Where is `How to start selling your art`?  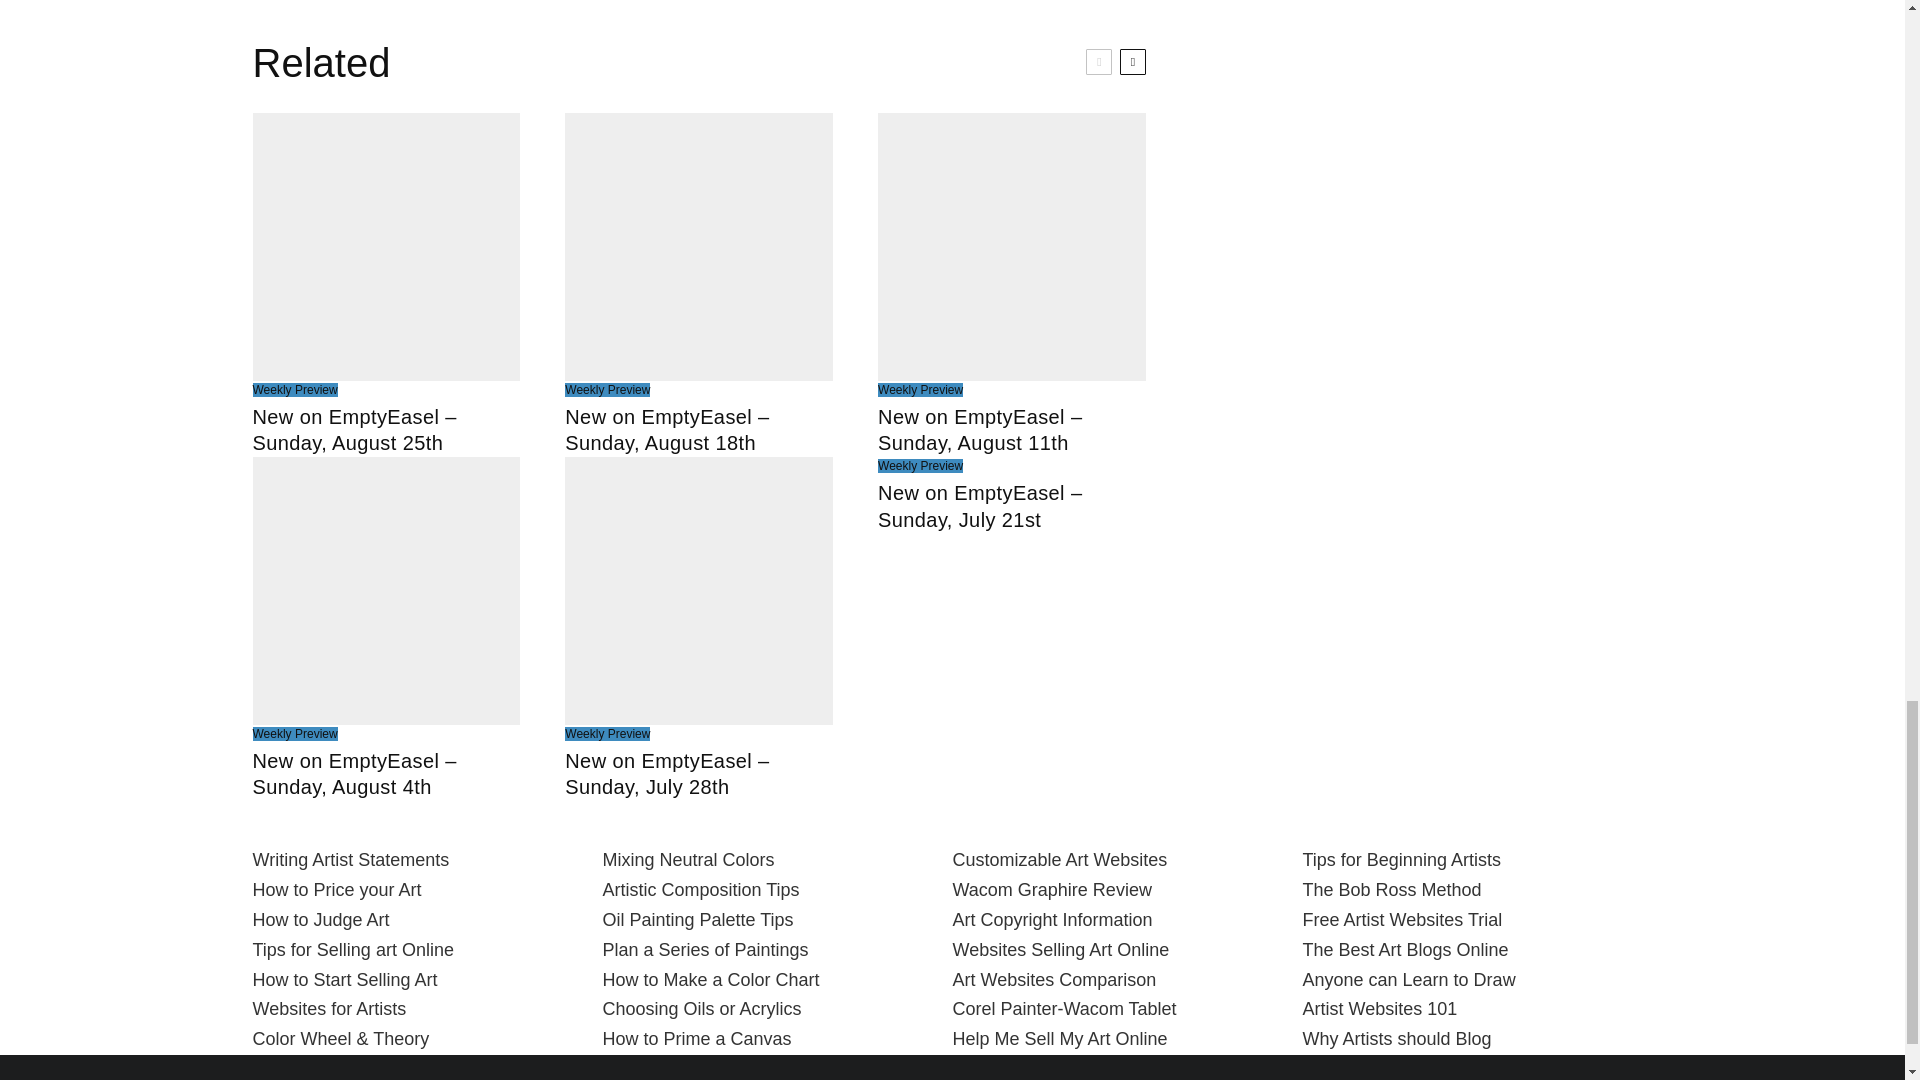 How to start selling your art is located at coordinates (344, 980).